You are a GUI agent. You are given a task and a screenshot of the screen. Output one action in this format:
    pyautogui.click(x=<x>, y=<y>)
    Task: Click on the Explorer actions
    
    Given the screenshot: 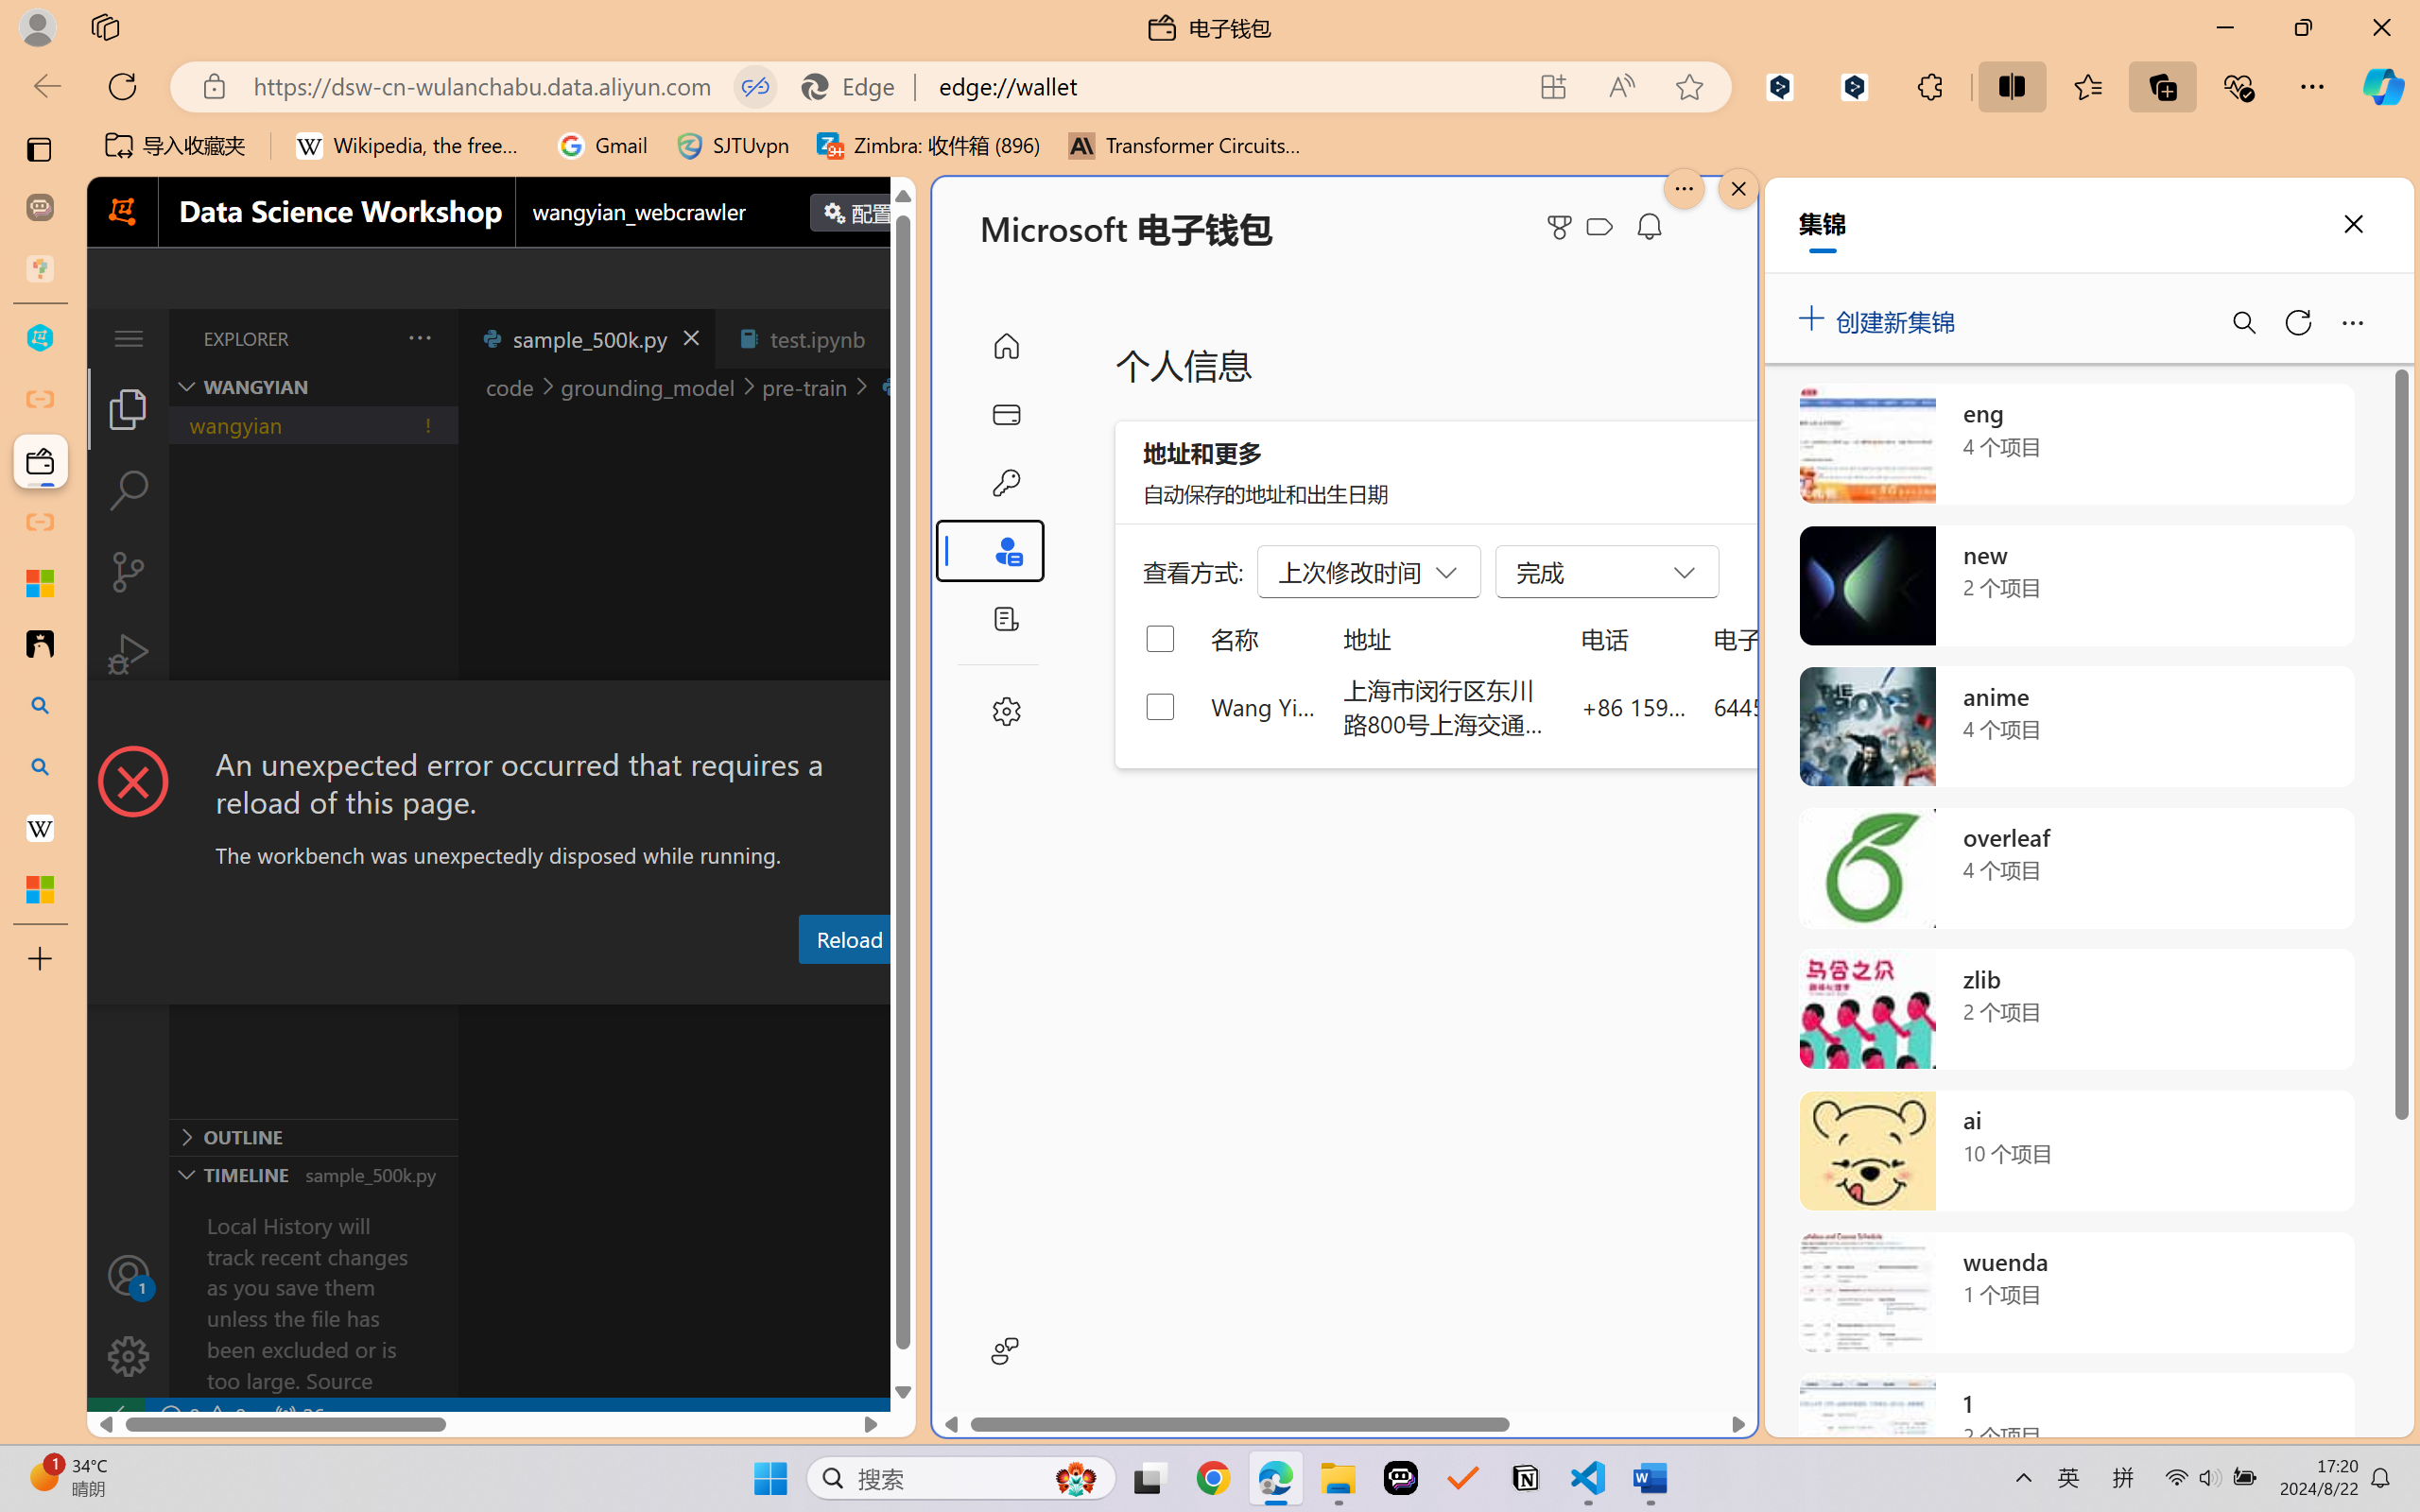 What is the action you would take?
    pyautogui.click(x=371, y=338)
    